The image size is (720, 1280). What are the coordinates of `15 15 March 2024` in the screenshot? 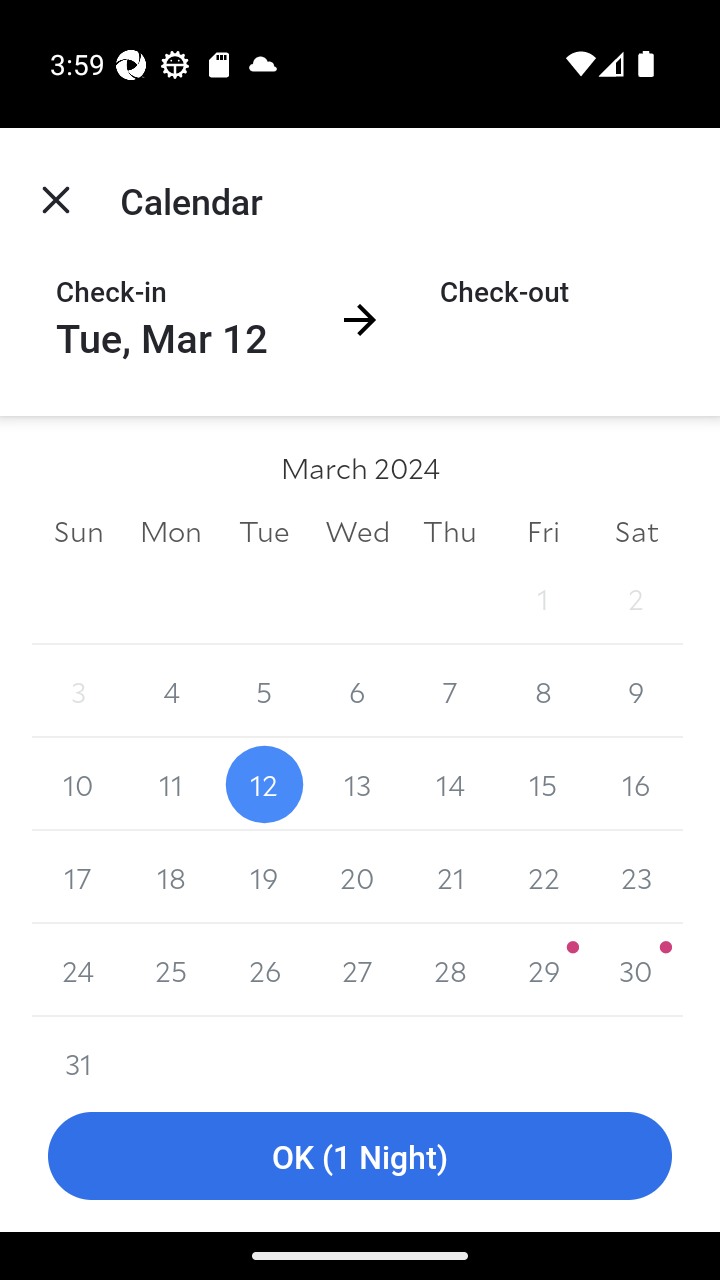 It's located at (542, 784).